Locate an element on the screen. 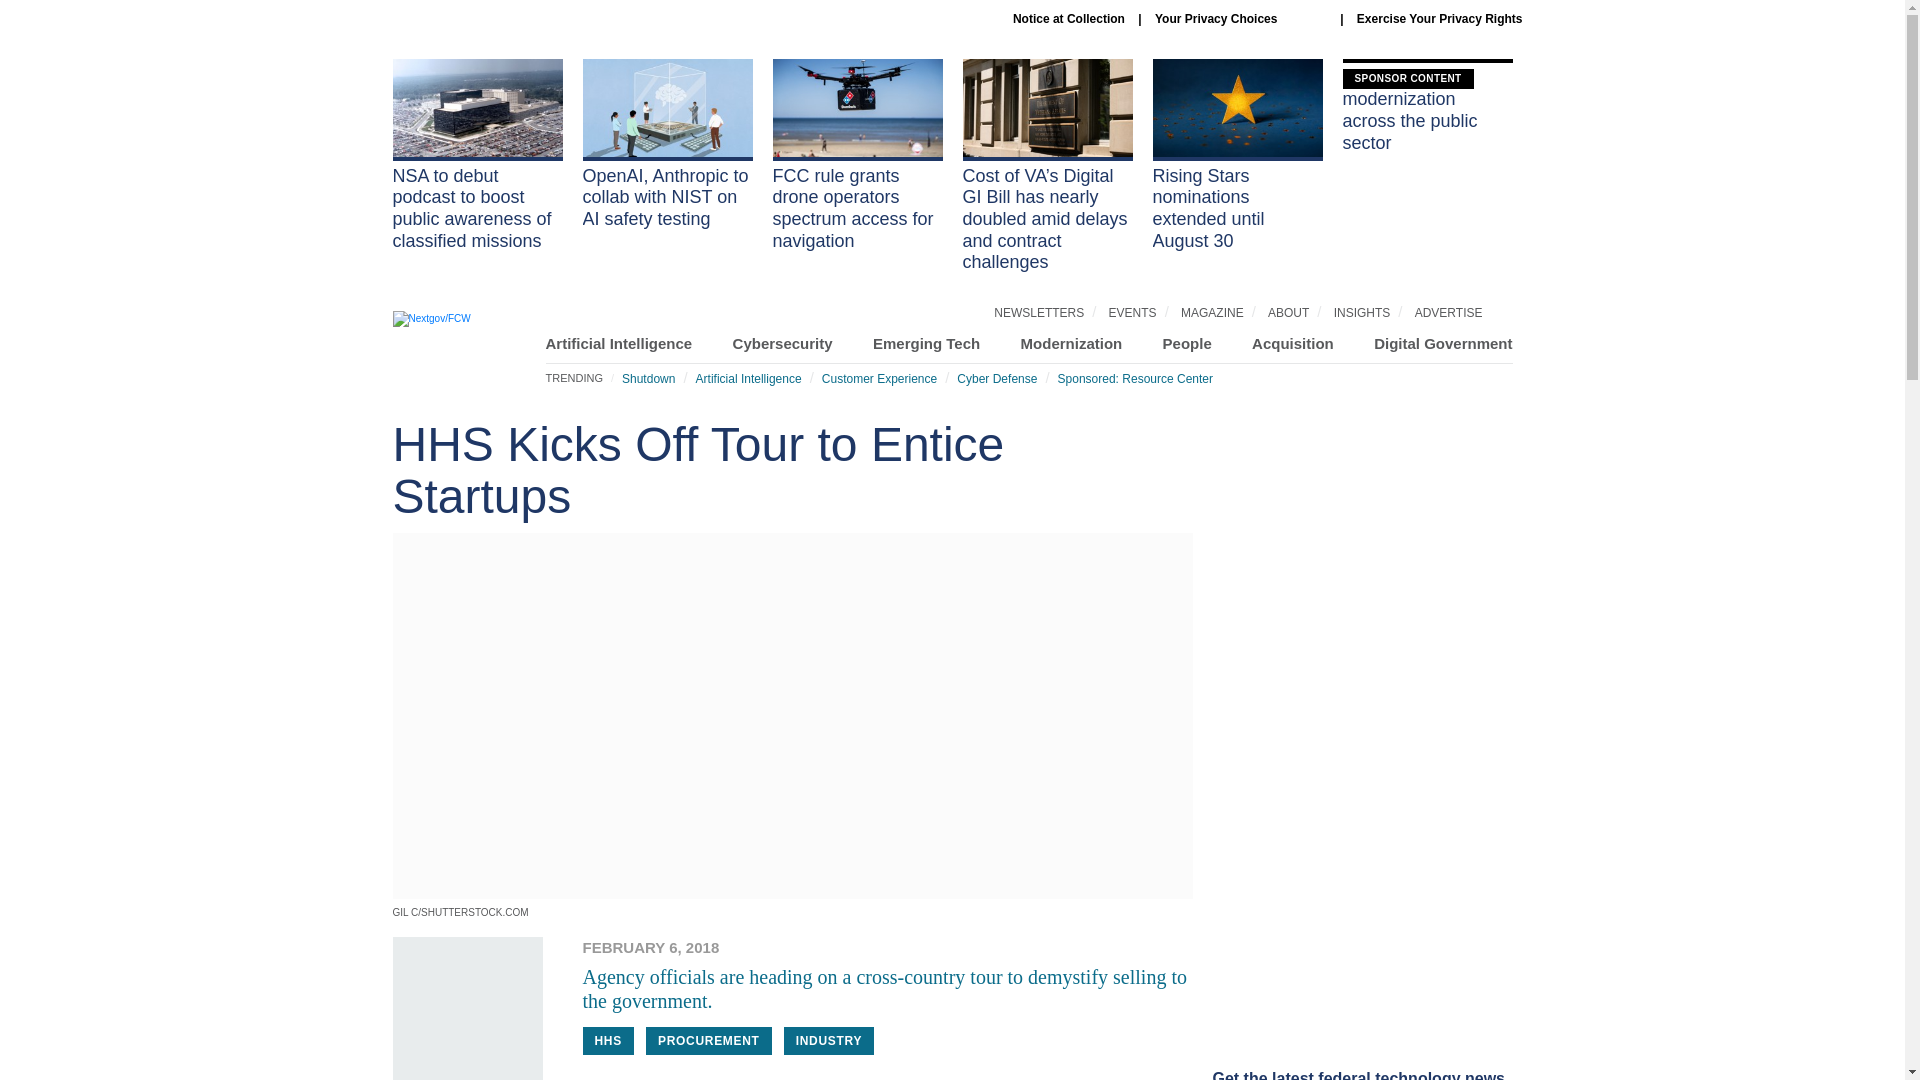 The image size is (1920, 1080). Emerging Tech is located at coordinates (926, 343).